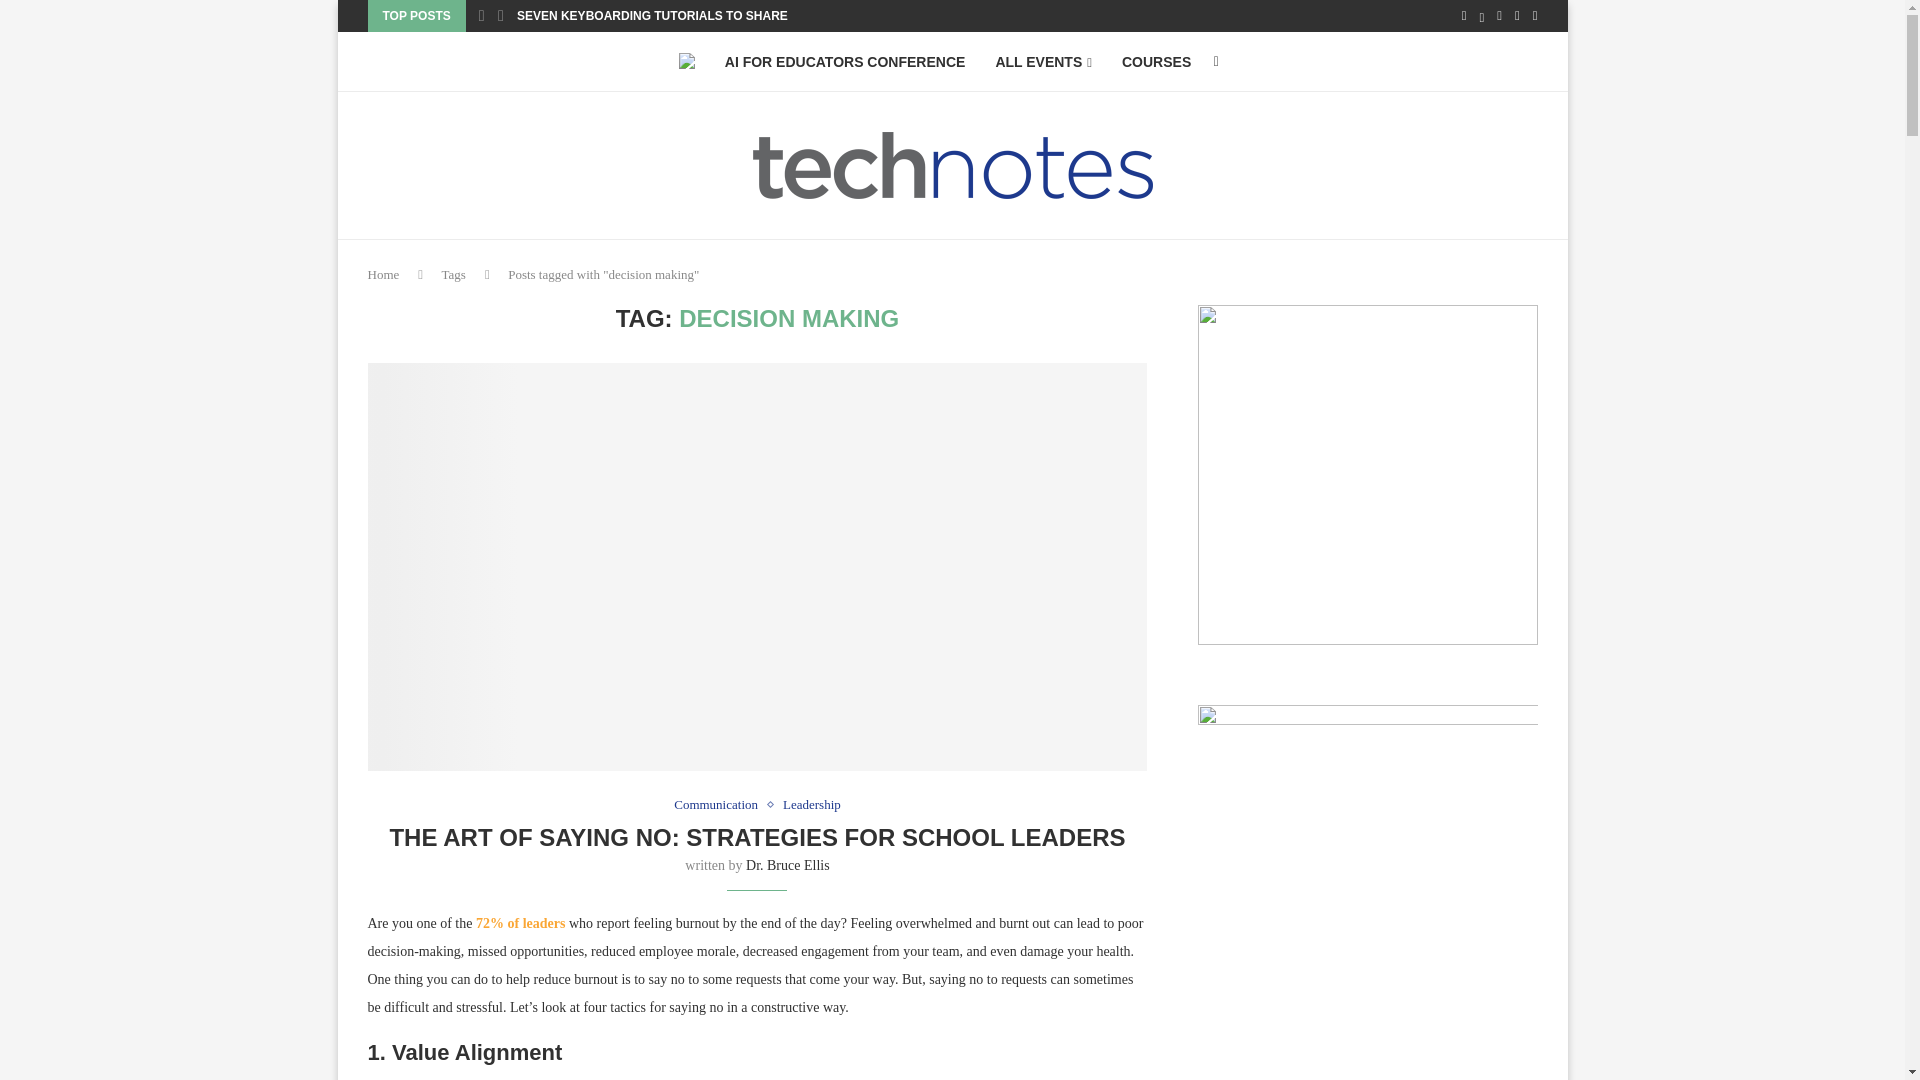 This screenshot has width=1920, height=1080. I want to click on SEVEN KEYBOARDING TUTORIALS TO SHARE, so click(652, 16).